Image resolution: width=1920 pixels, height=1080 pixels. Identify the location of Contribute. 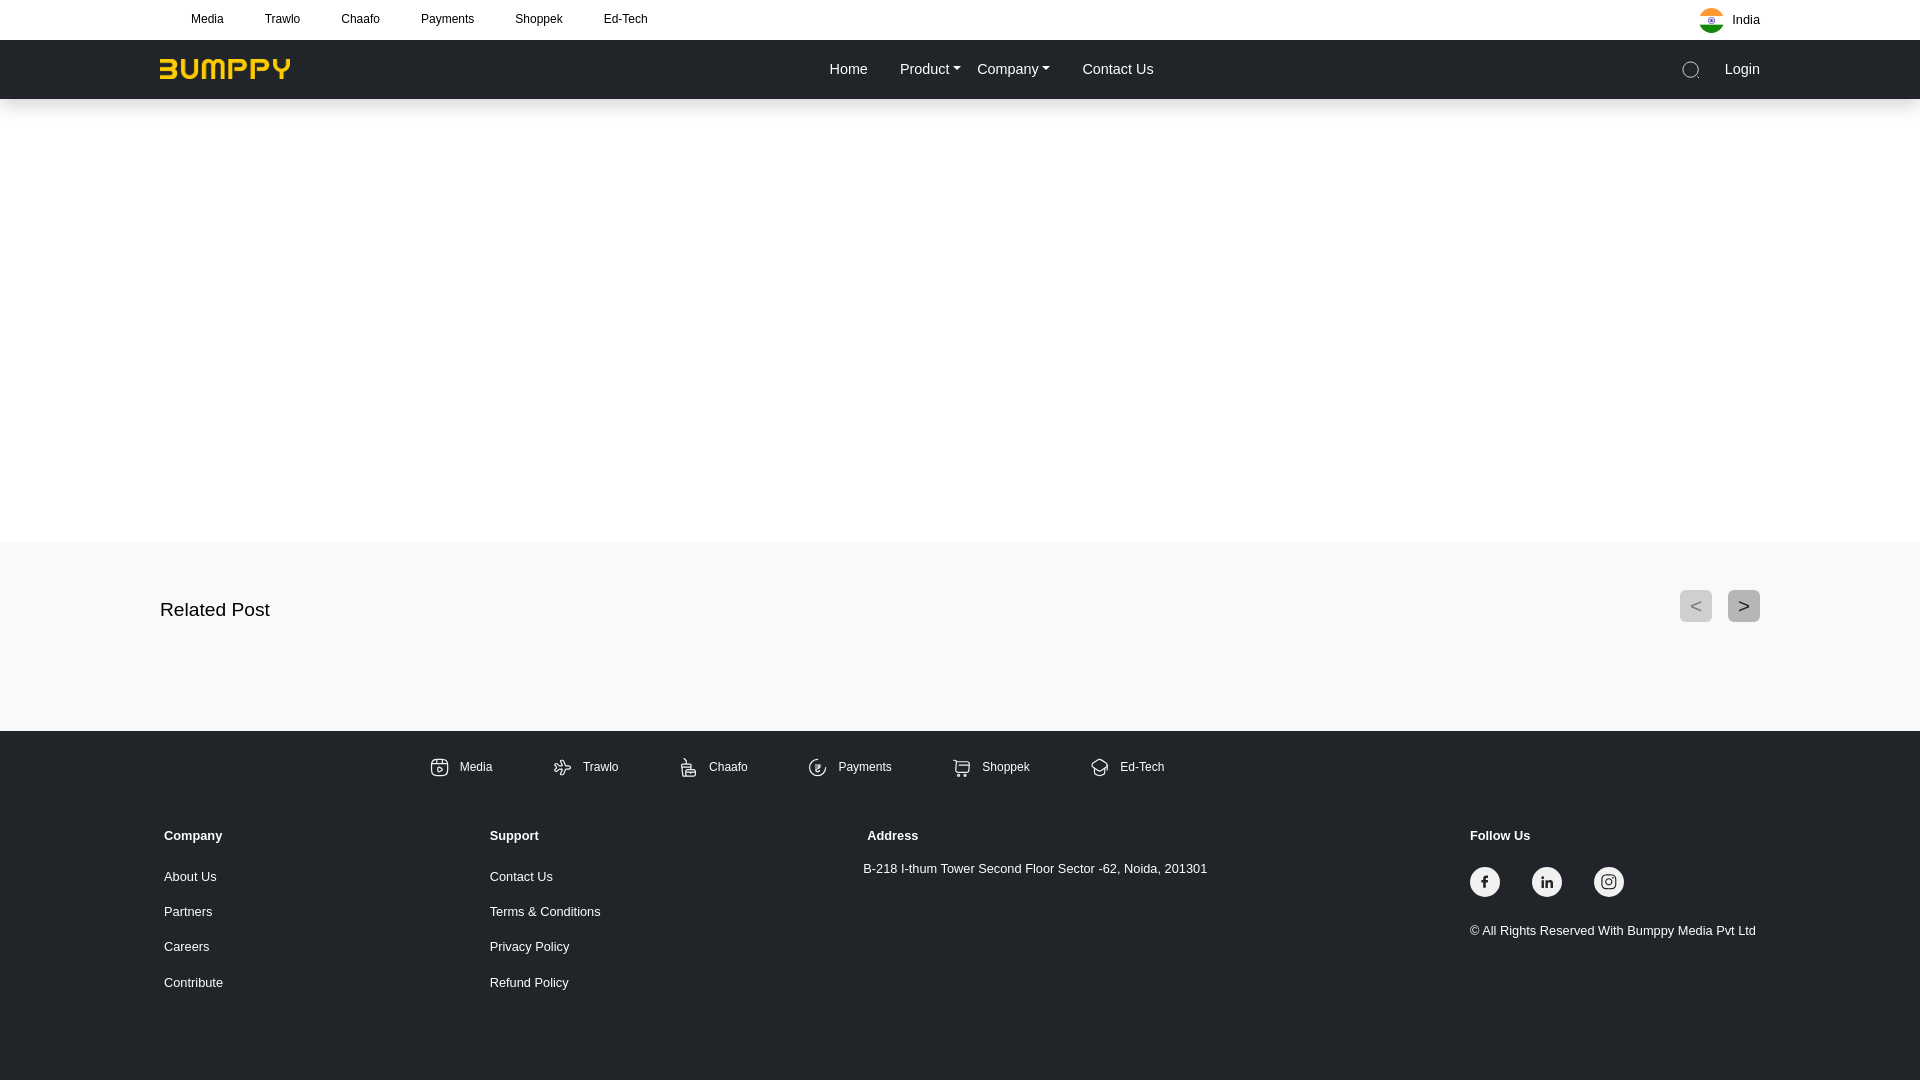
(192, 982).